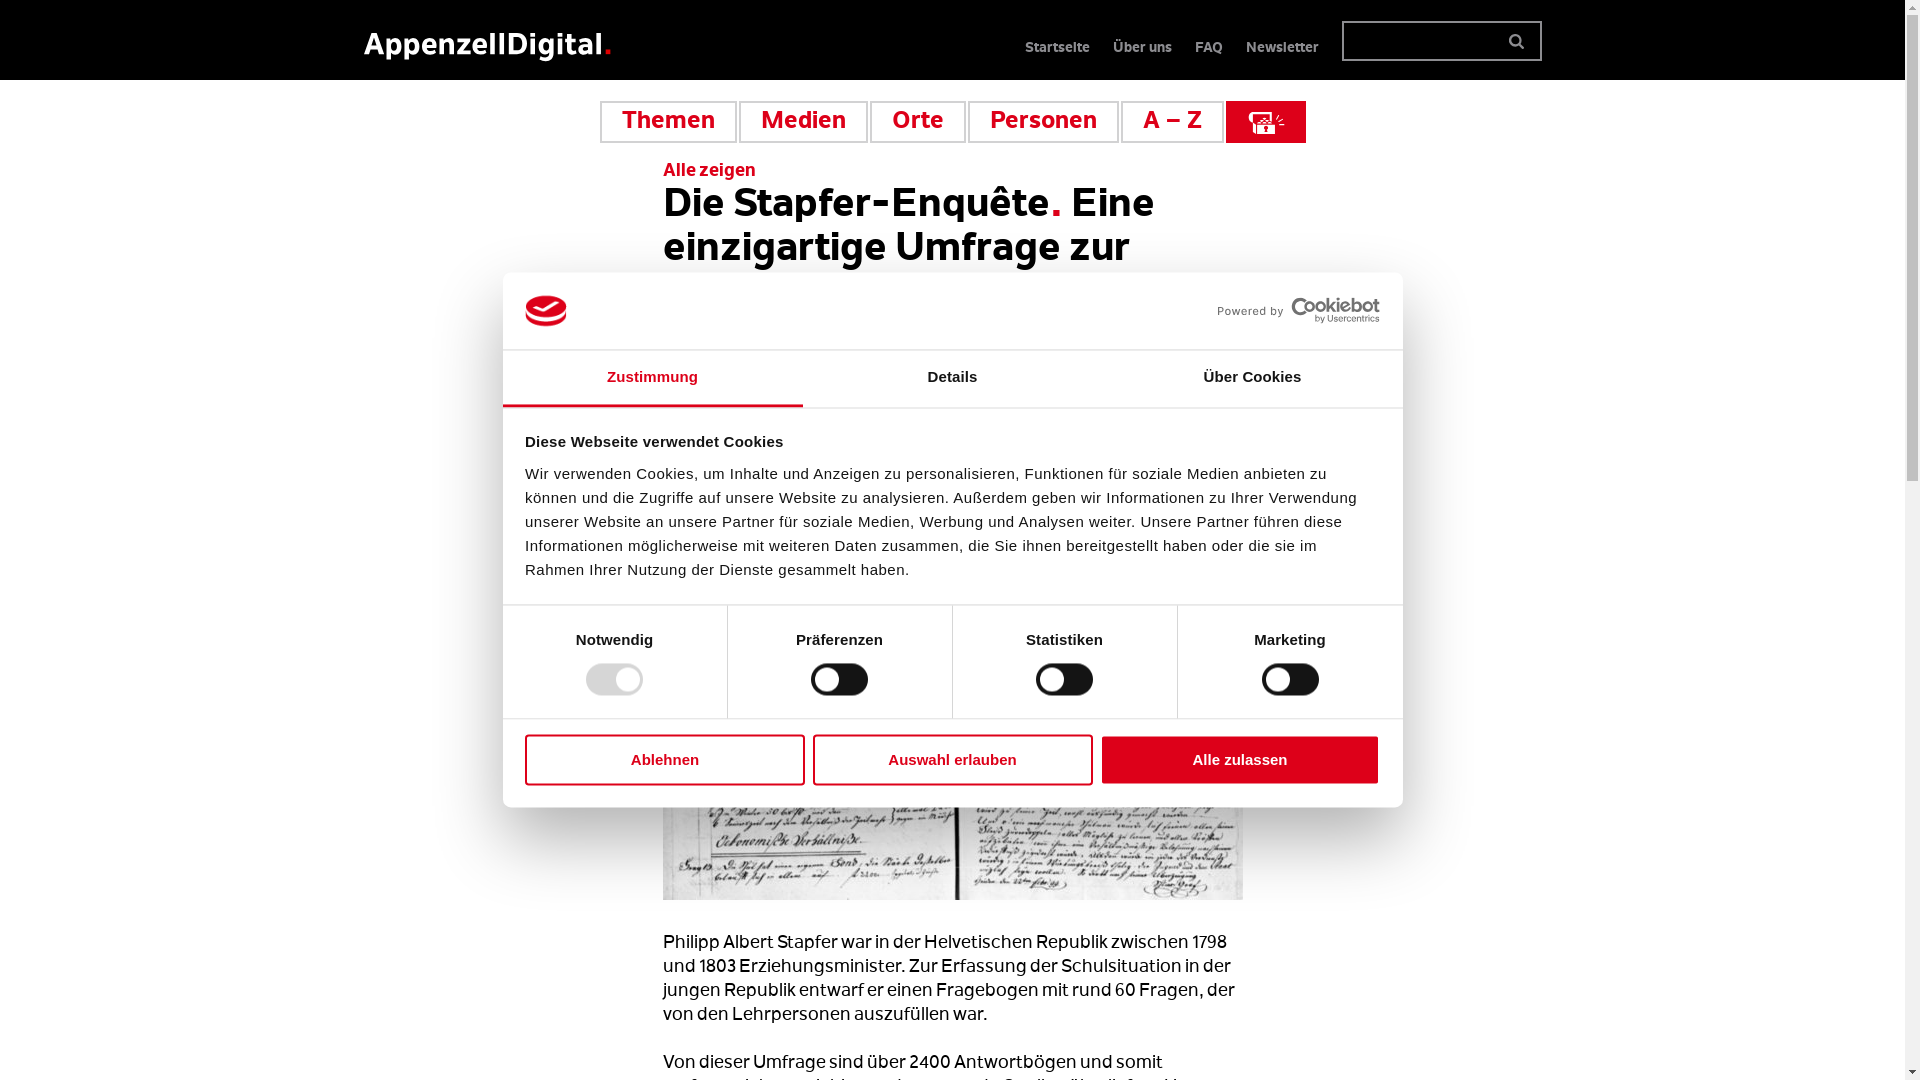 The width and height of the screenshot is (1920, 1080). I want to click on Ablehnen, so click(665, 760).